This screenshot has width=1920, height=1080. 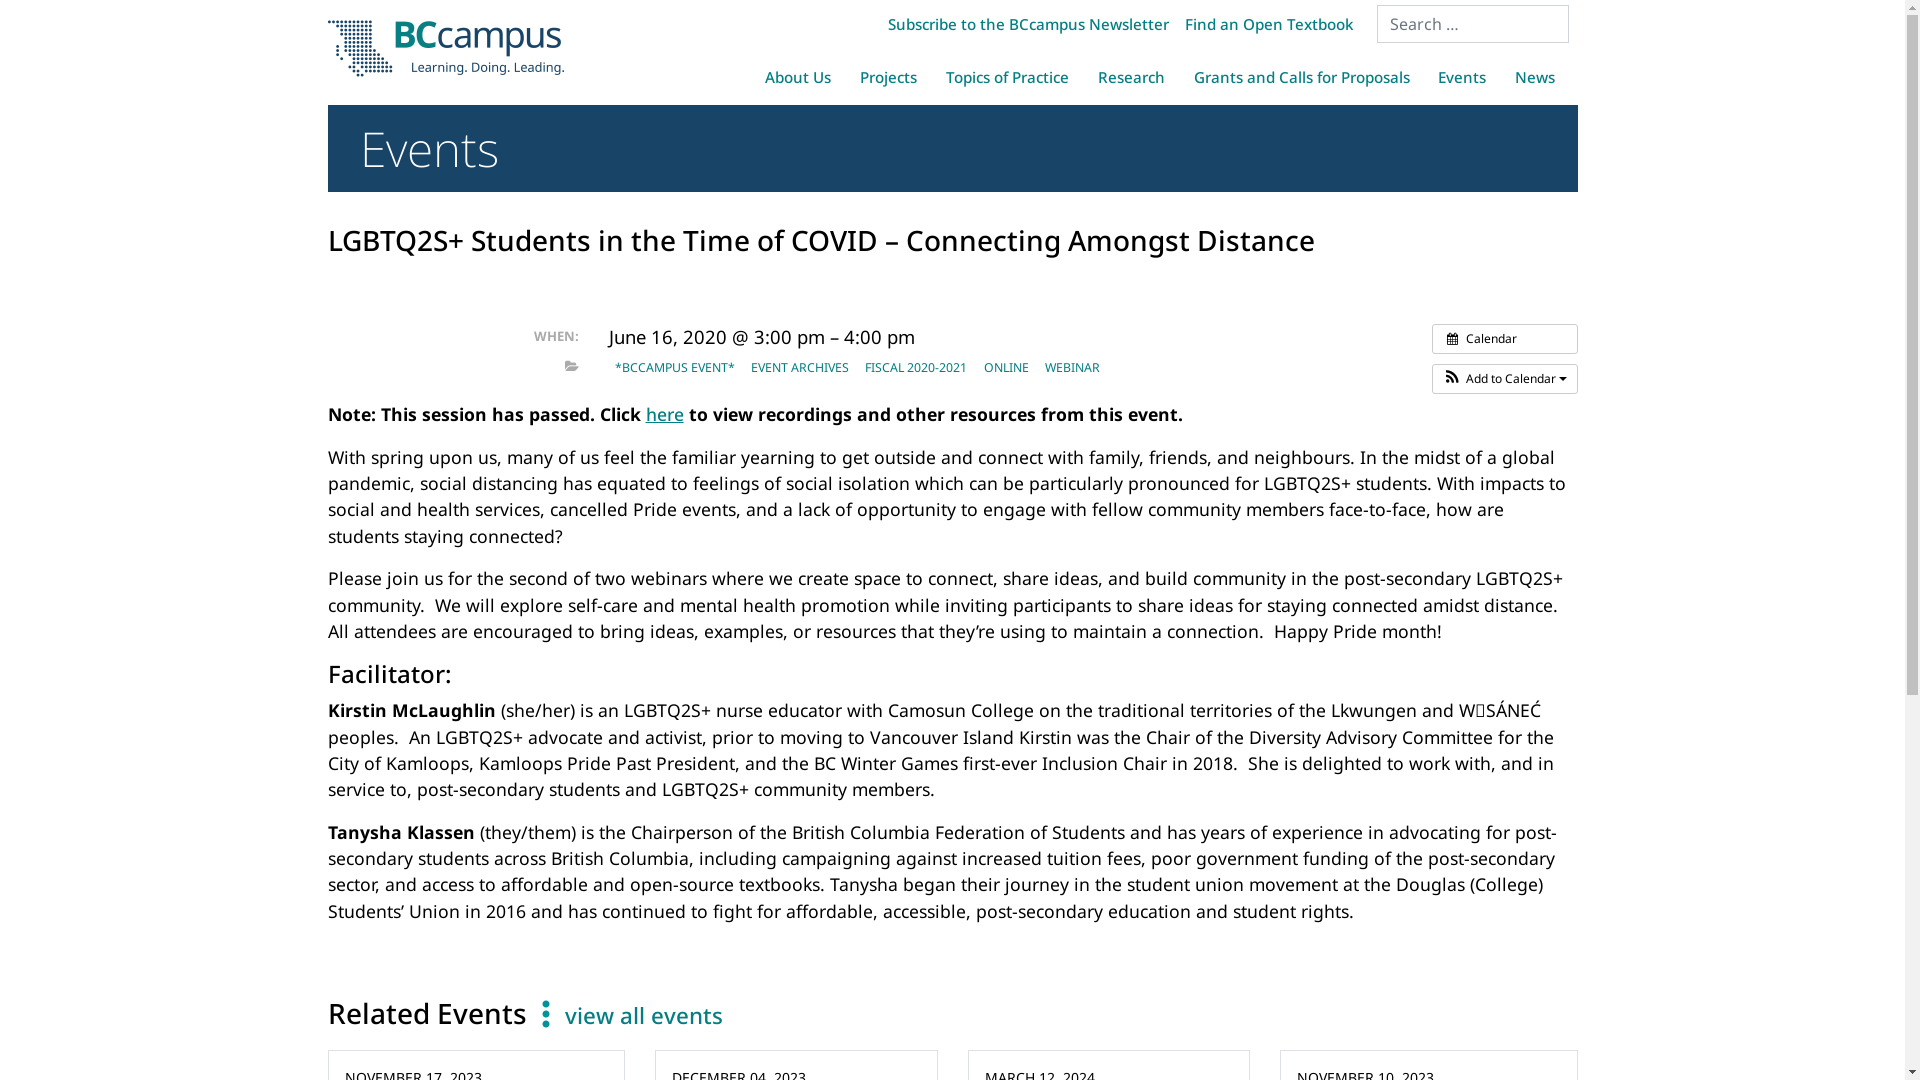 What do you see at coordinates (1028, 24) in the screenshot?
I see `Subscribe to the BCcampus Newsletter` at bounding box center [1028, 24].